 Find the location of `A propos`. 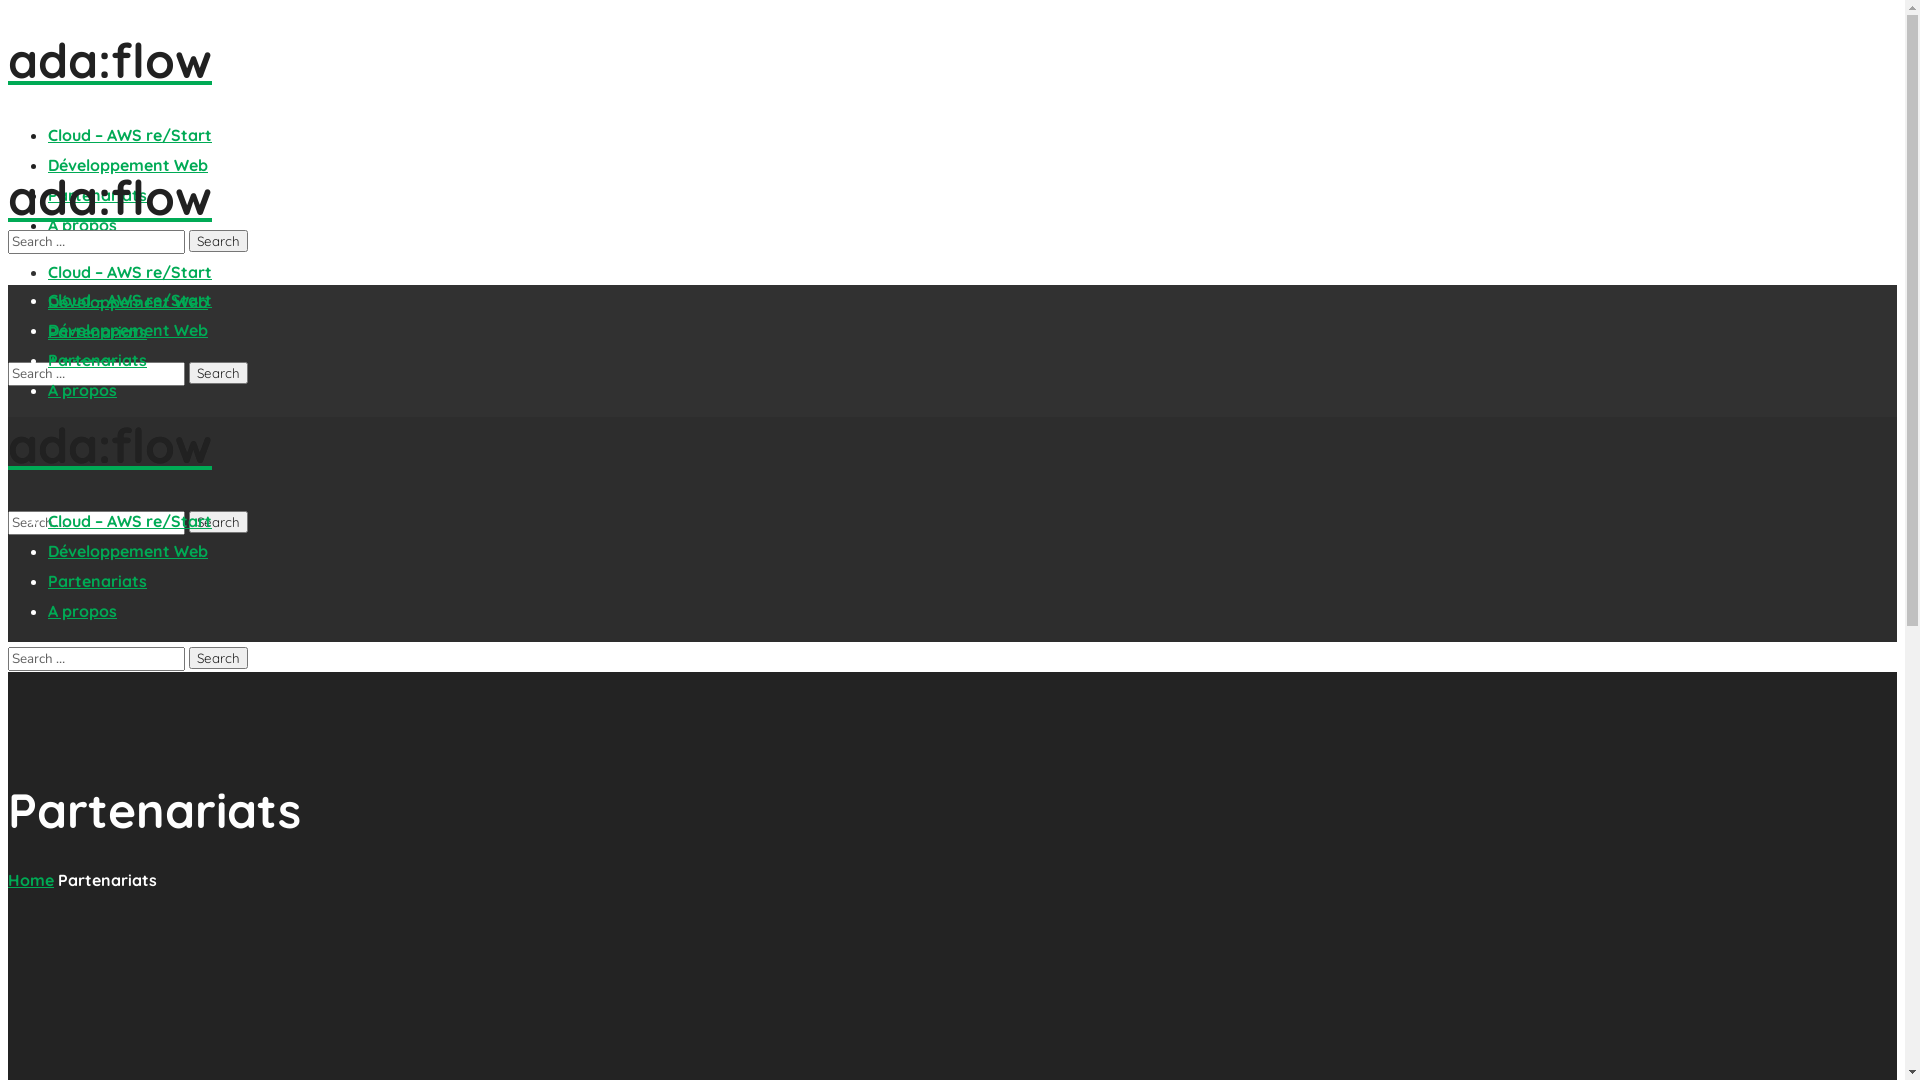

A propos is located at coordinates (82, 225).